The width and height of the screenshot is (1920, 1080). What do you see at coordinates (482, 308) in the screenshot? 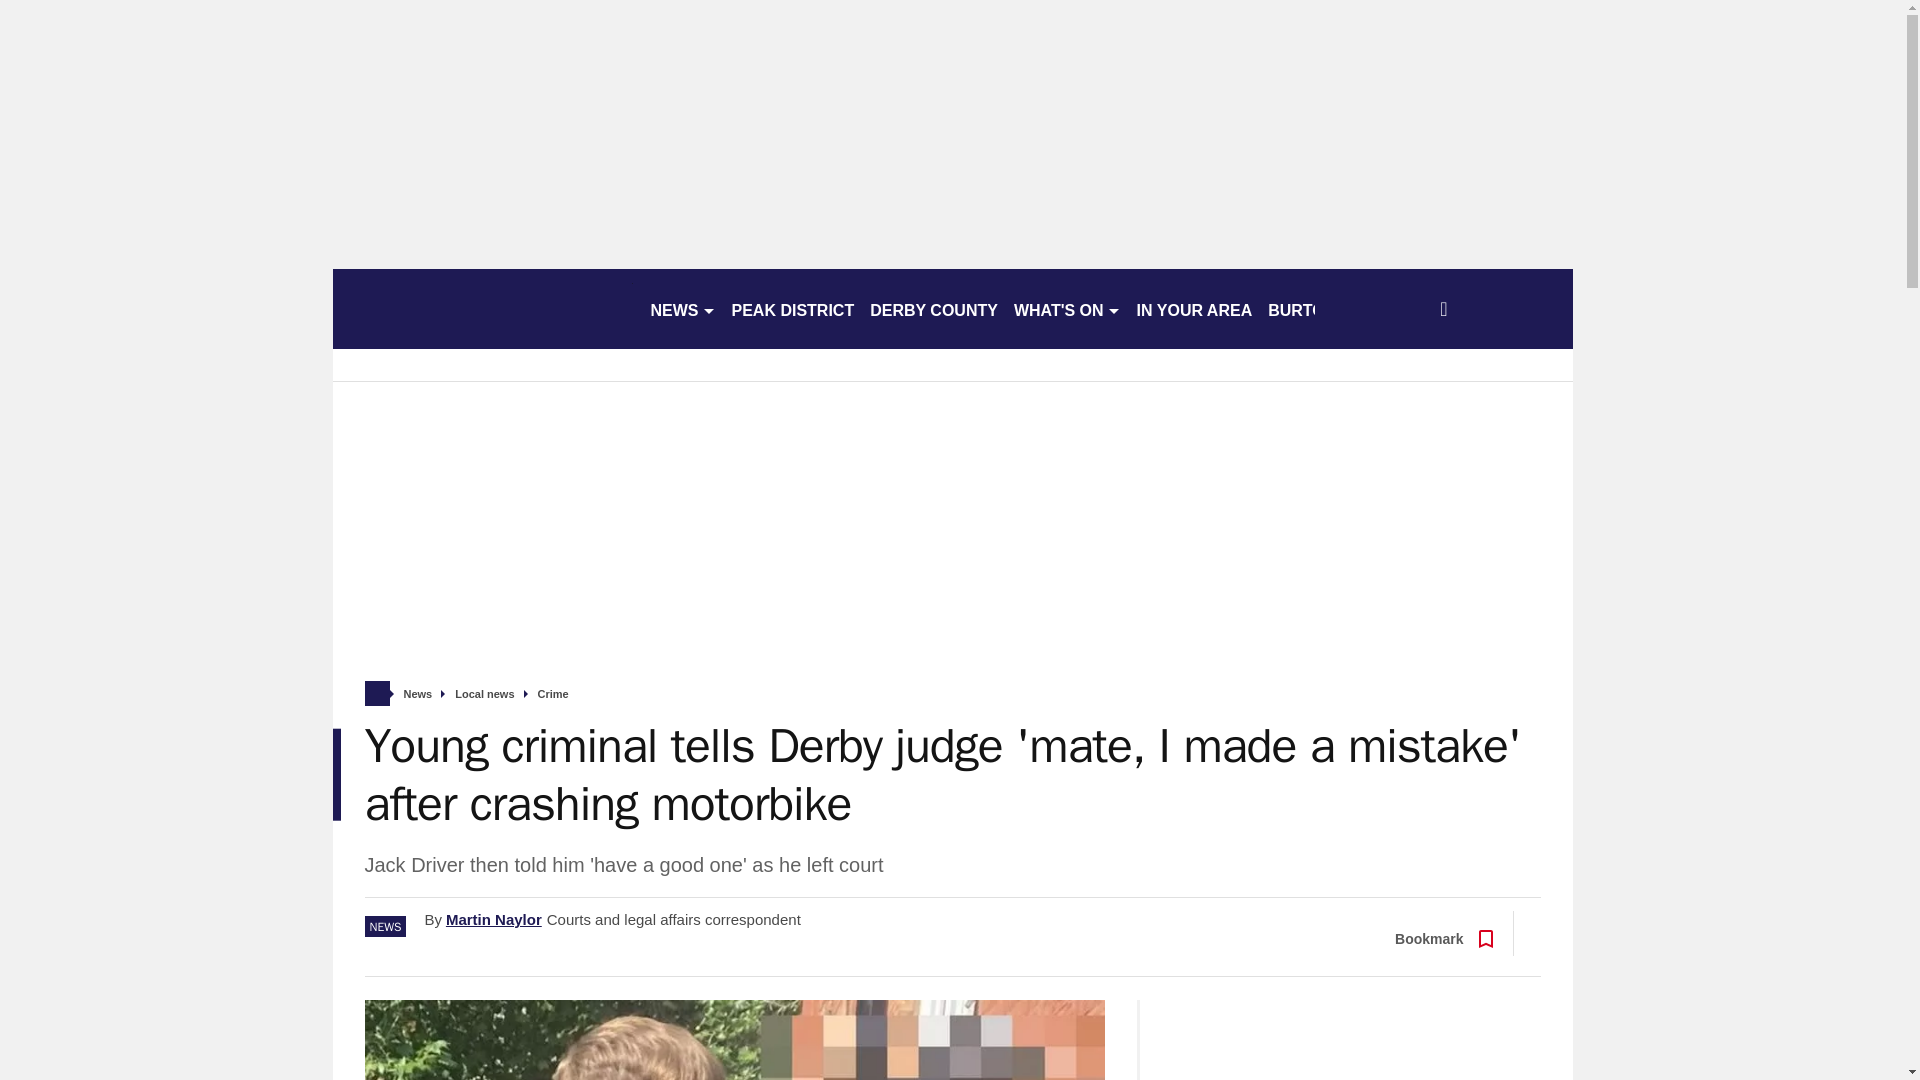
I see `derbytelegraph` at bounding box center [482, 308].